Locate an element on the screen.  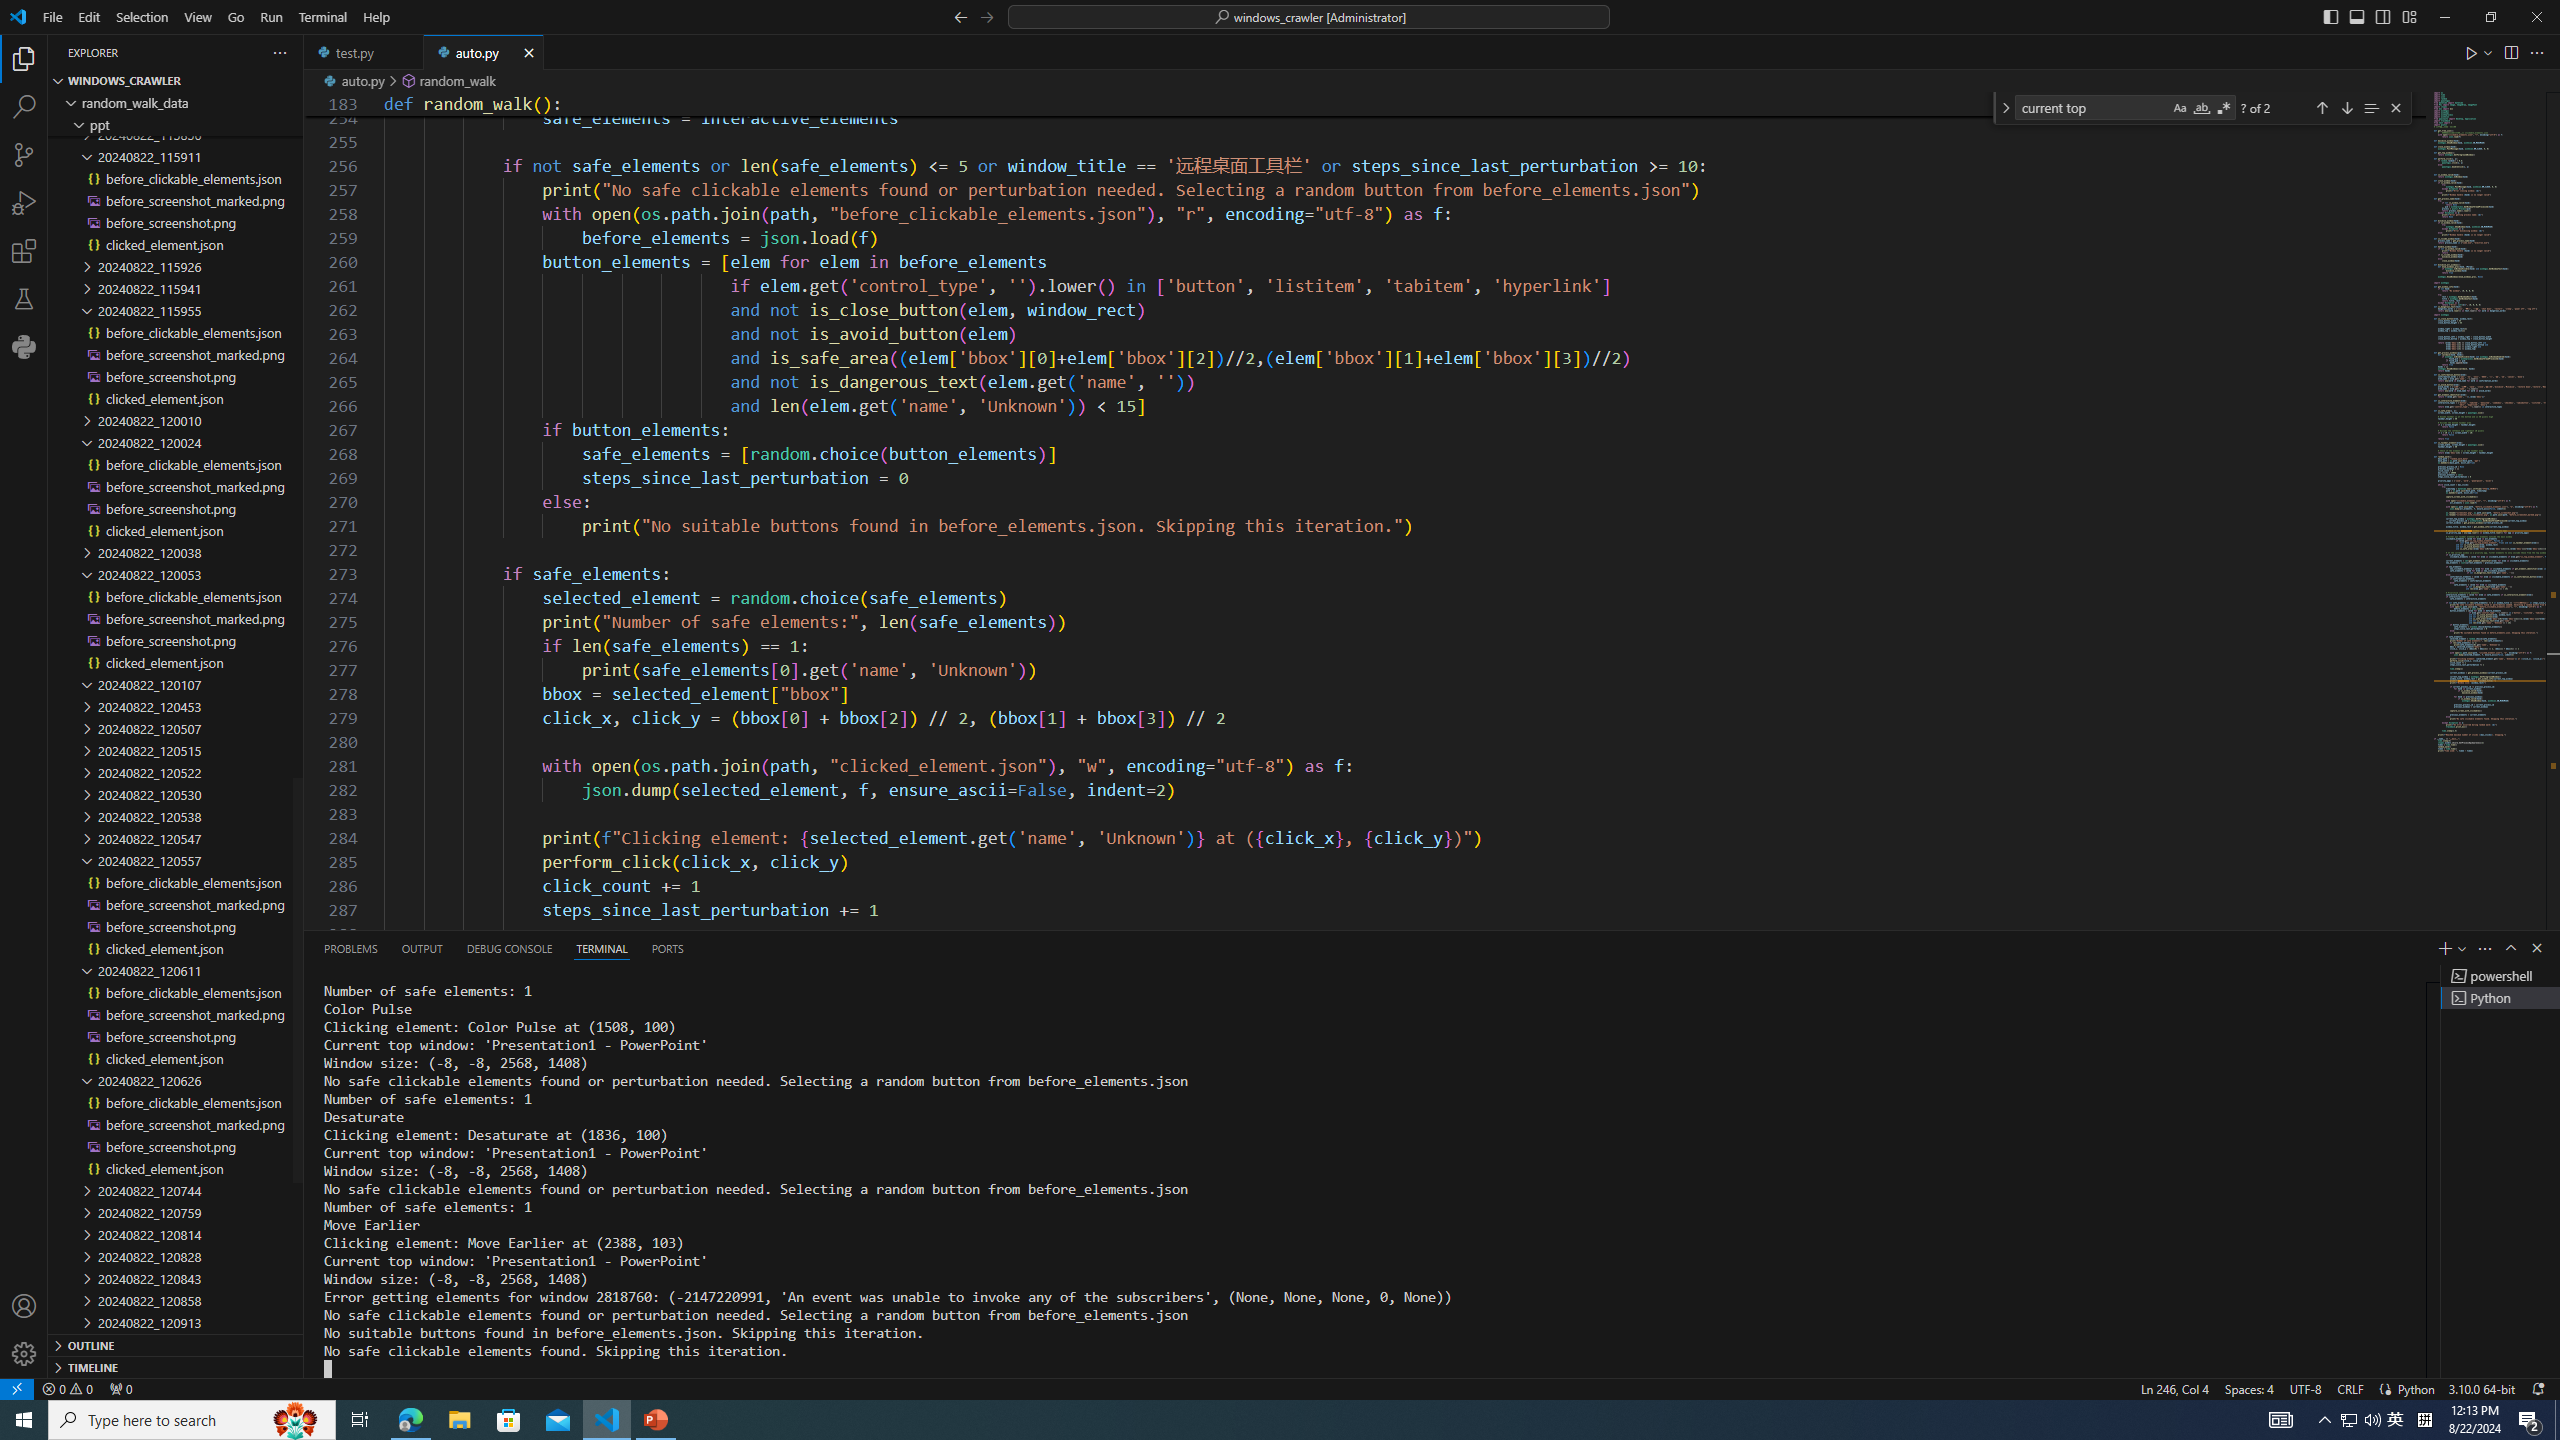
Go is located at coordinates (236, 17).